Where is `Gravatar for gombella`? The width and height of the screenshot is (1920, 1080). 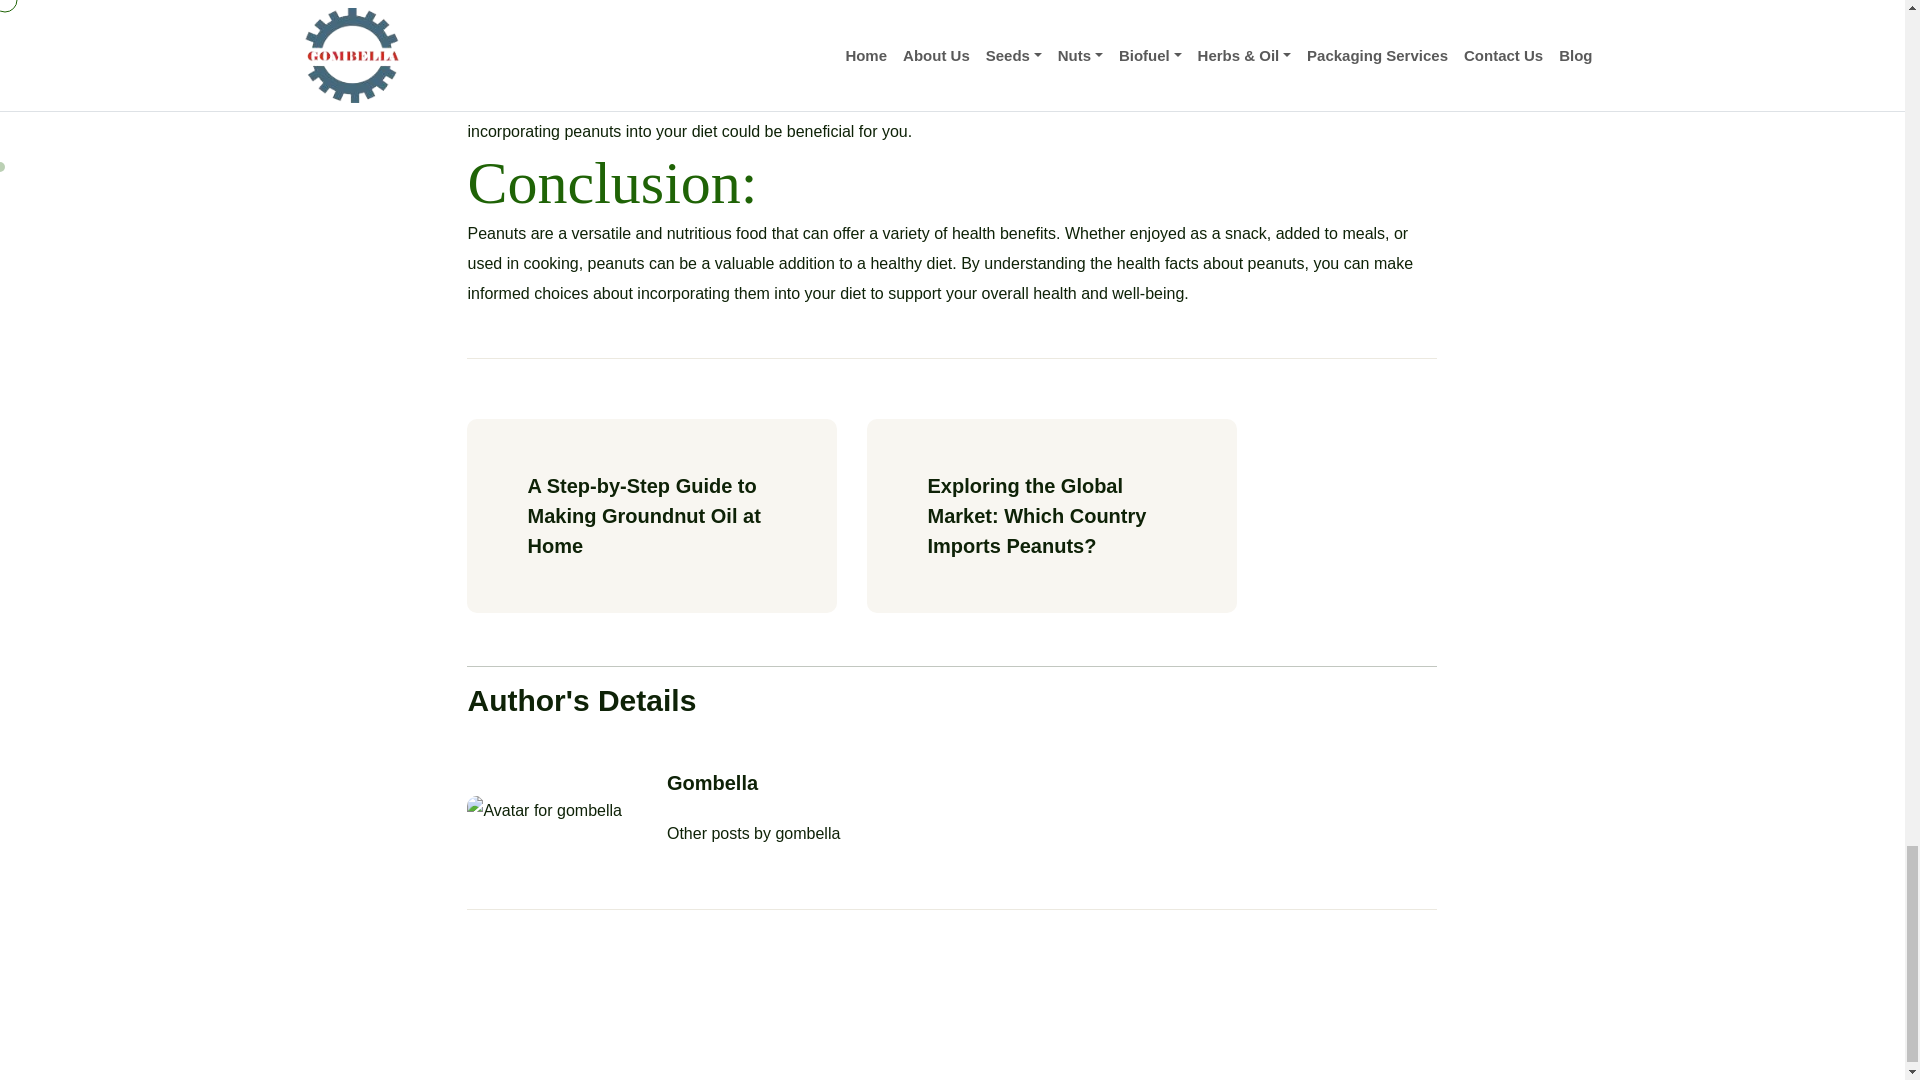
Gravatar for gombella is located at coordinates (543, 810).